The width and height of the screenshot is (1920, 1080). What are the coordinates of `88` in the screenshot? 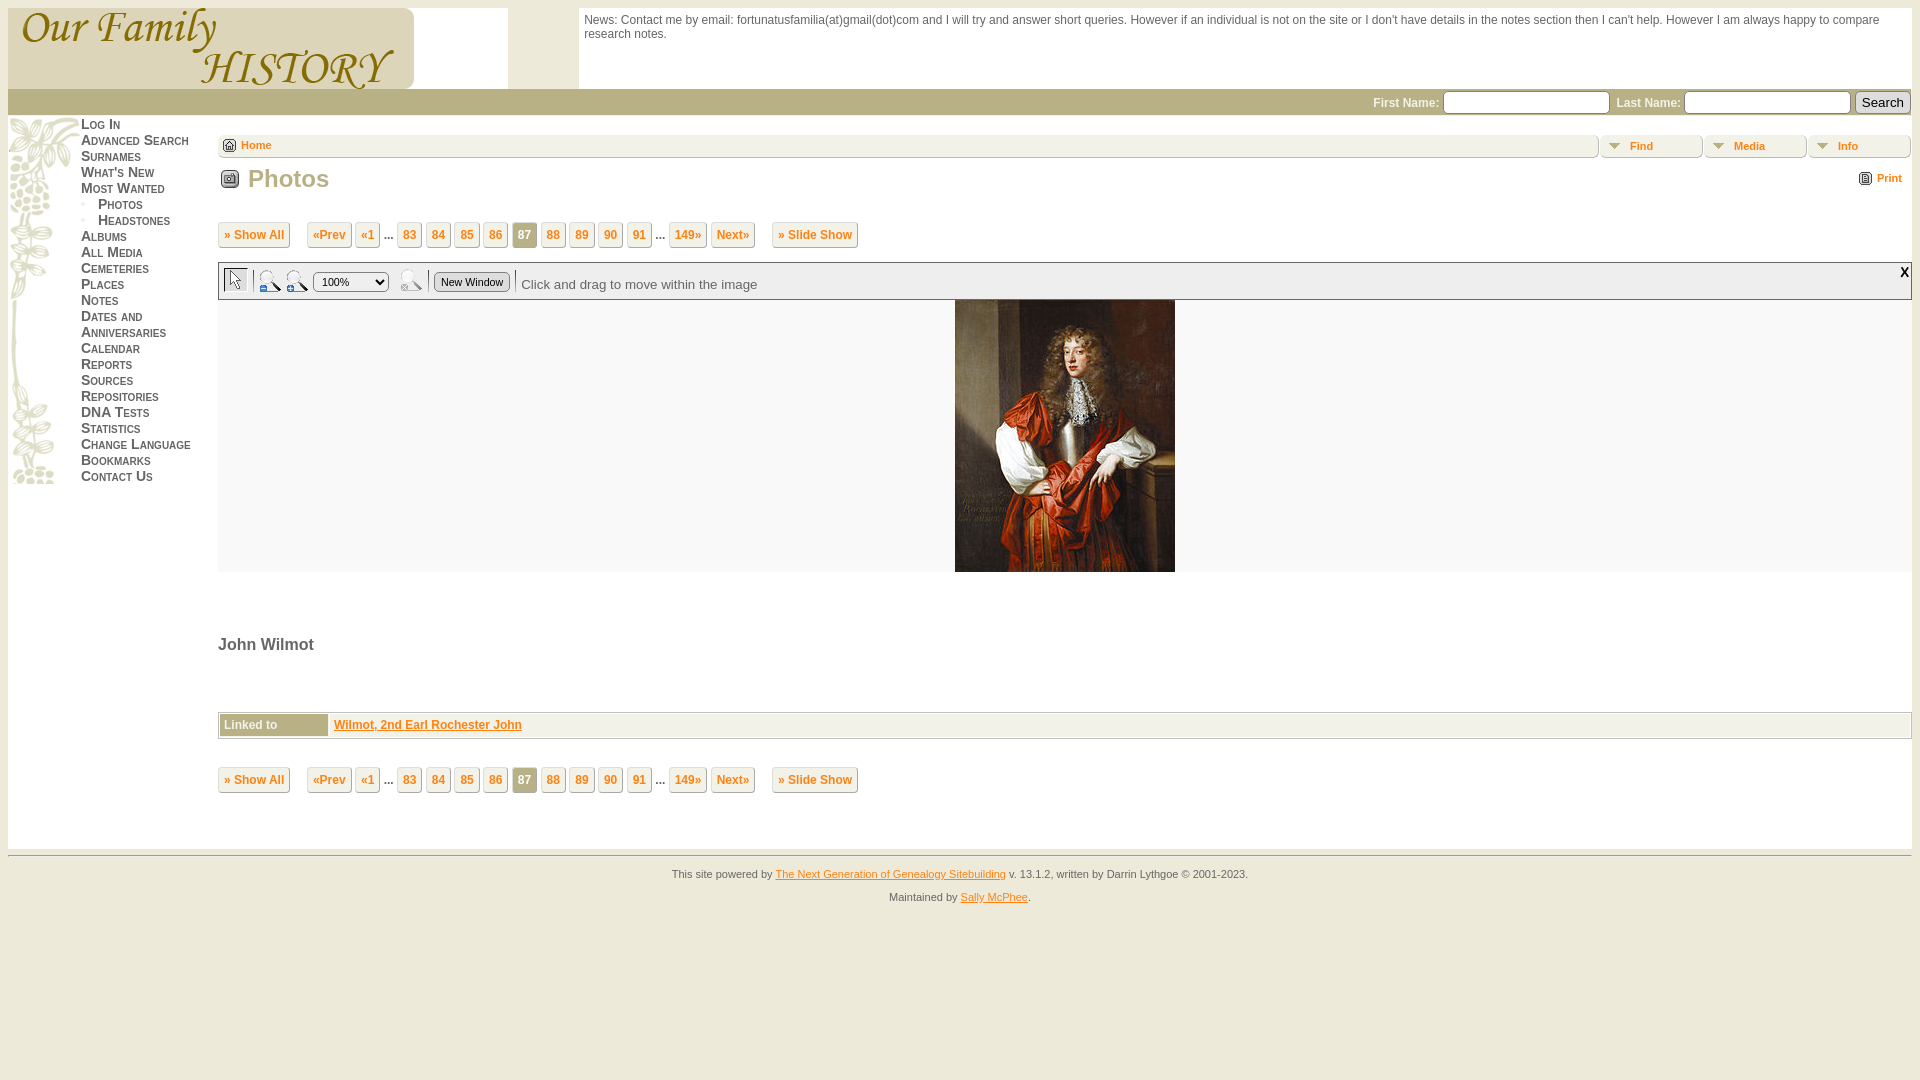 It's located at (554, 235).